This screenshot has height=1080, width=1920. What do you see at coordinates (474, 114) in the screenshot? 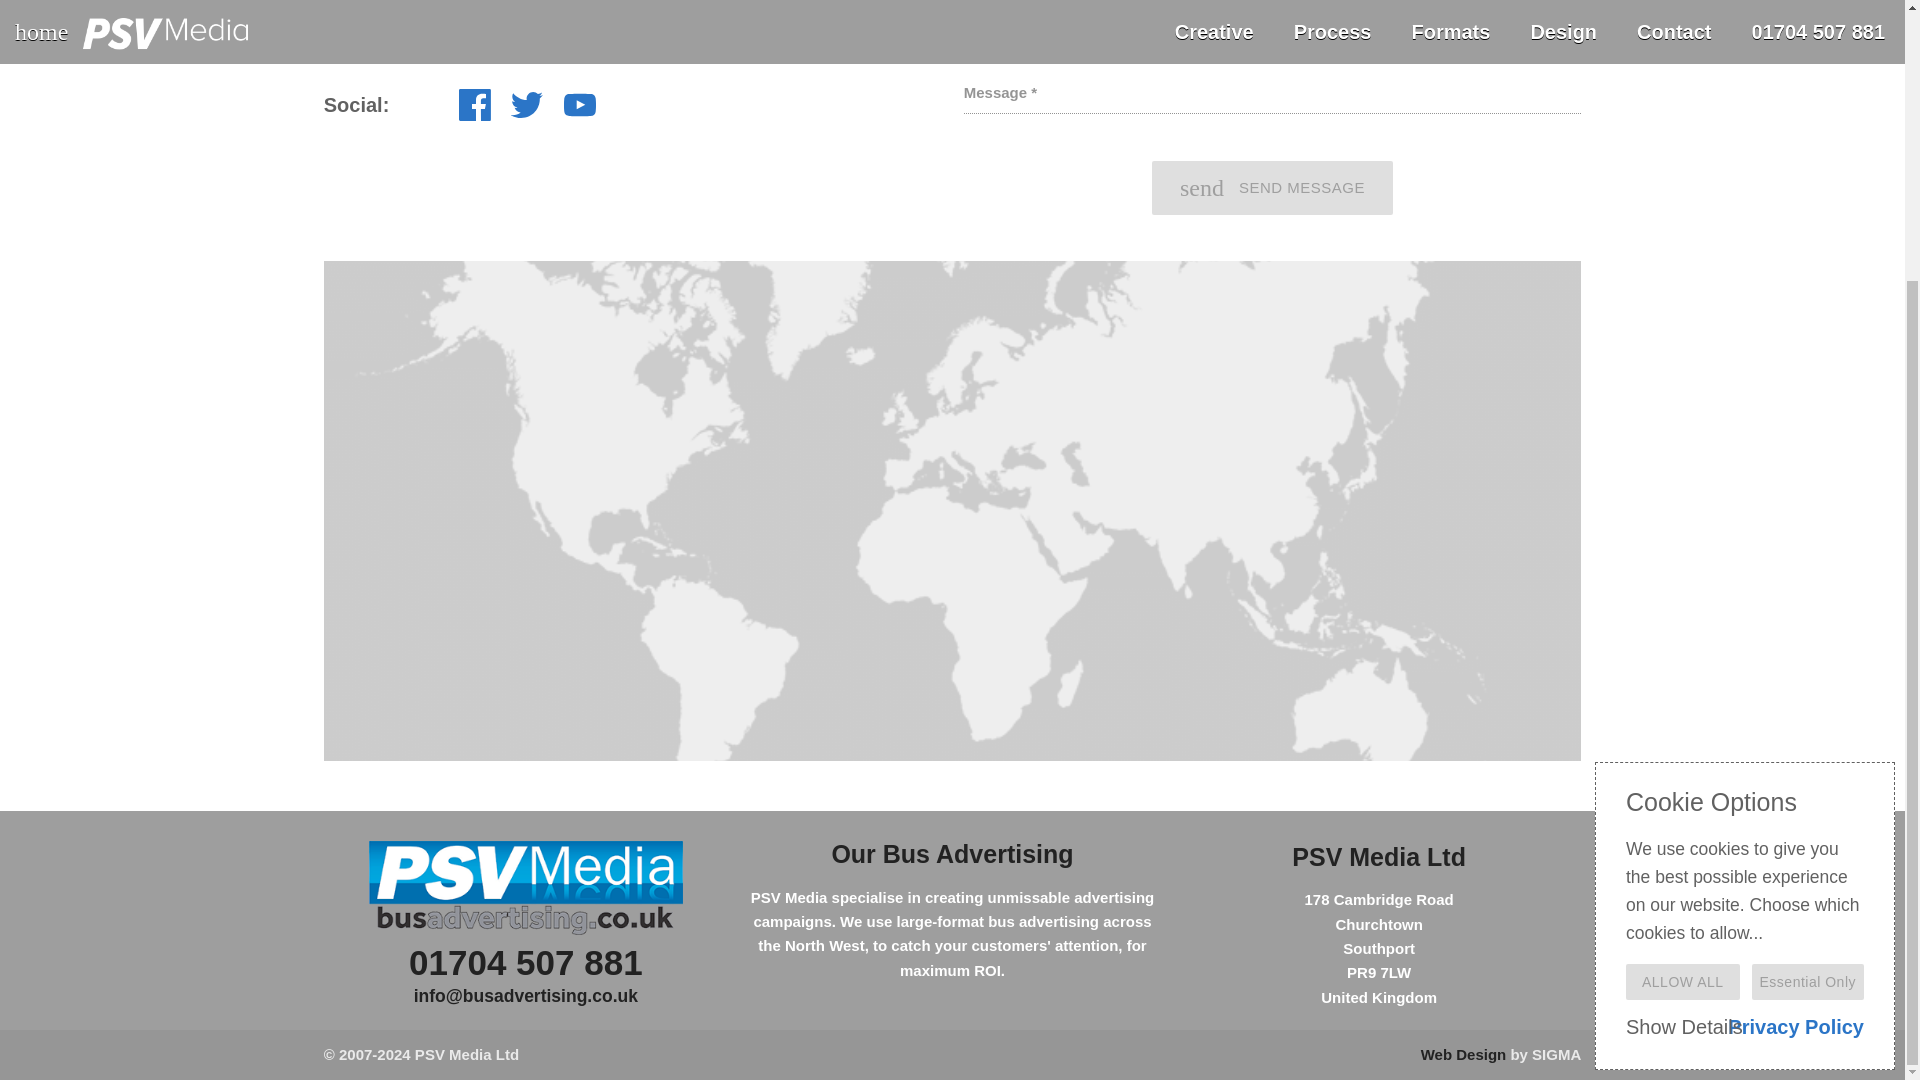
I see `Facebook` at bounding box center [474, 114].